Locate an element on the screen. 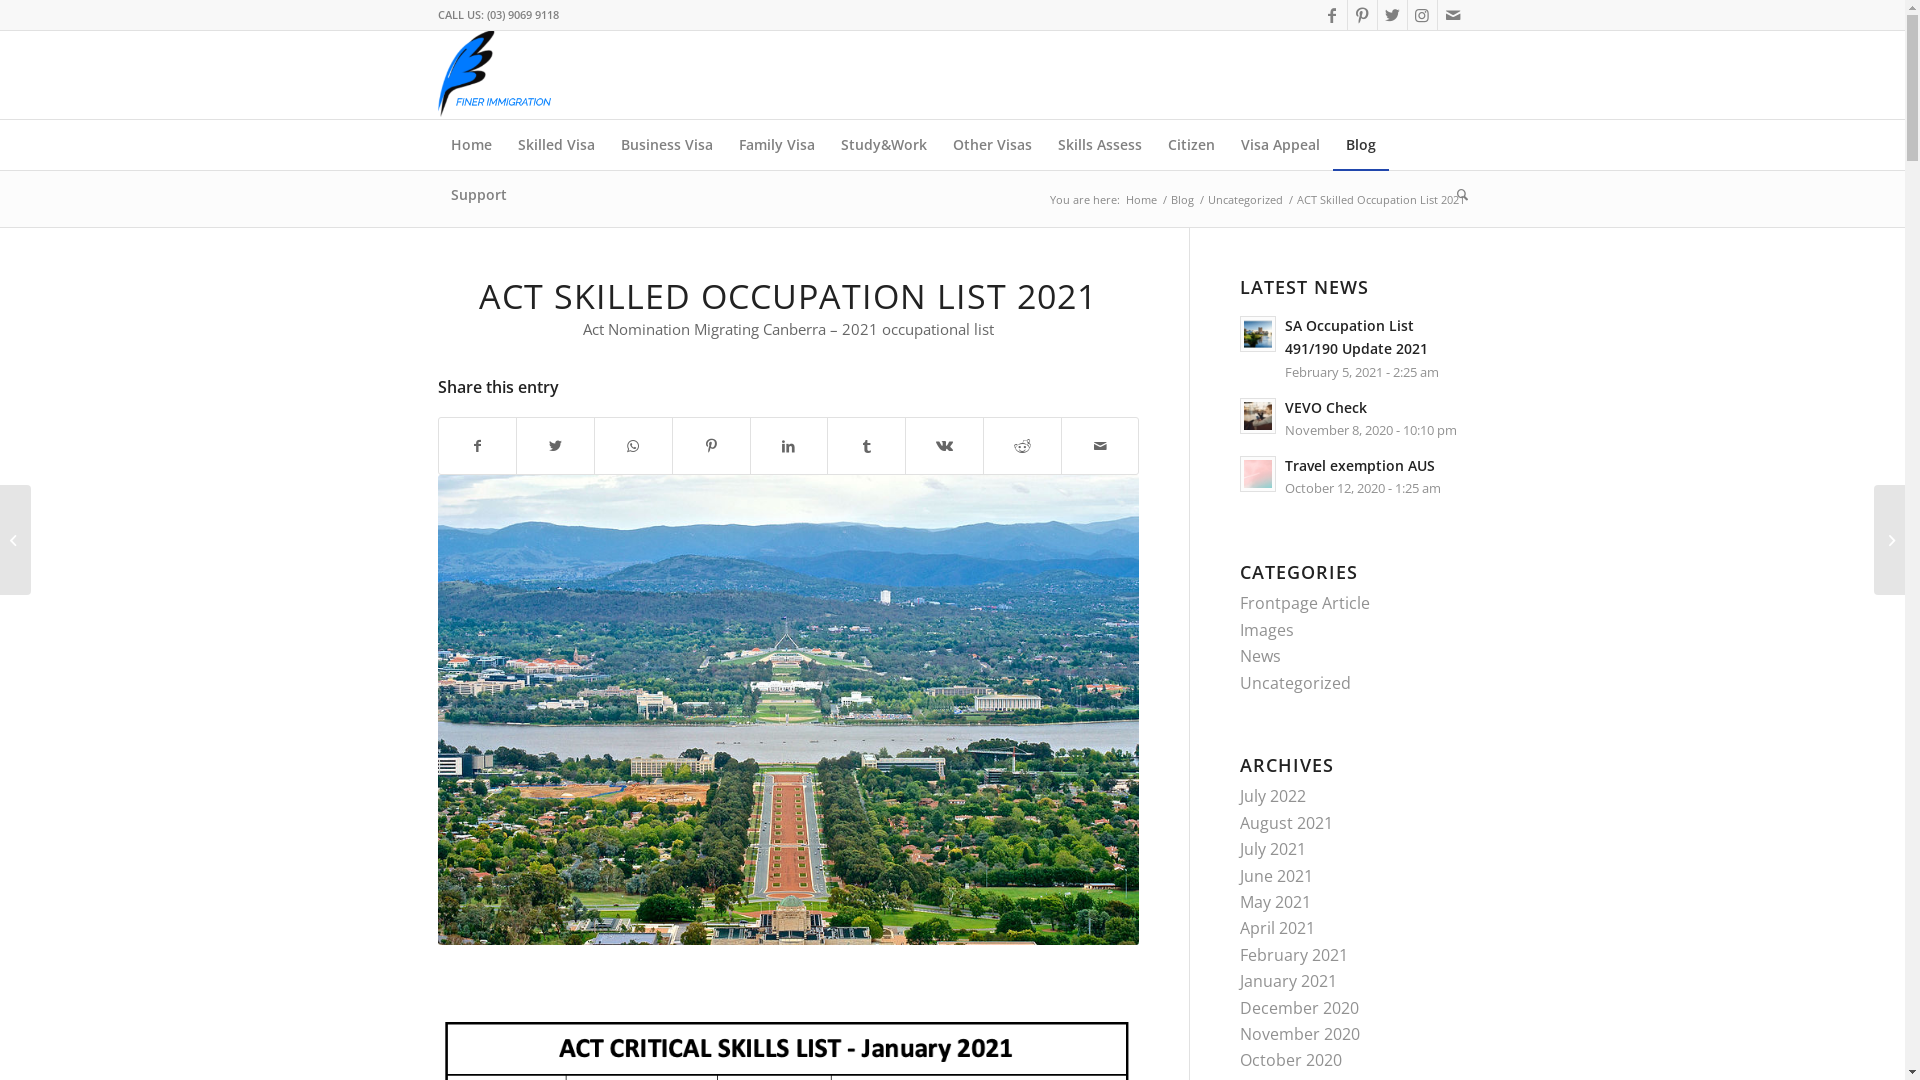 The height and width of the screenshot is (1080, 1920). Twitter is located at coordinates (1392, 15).